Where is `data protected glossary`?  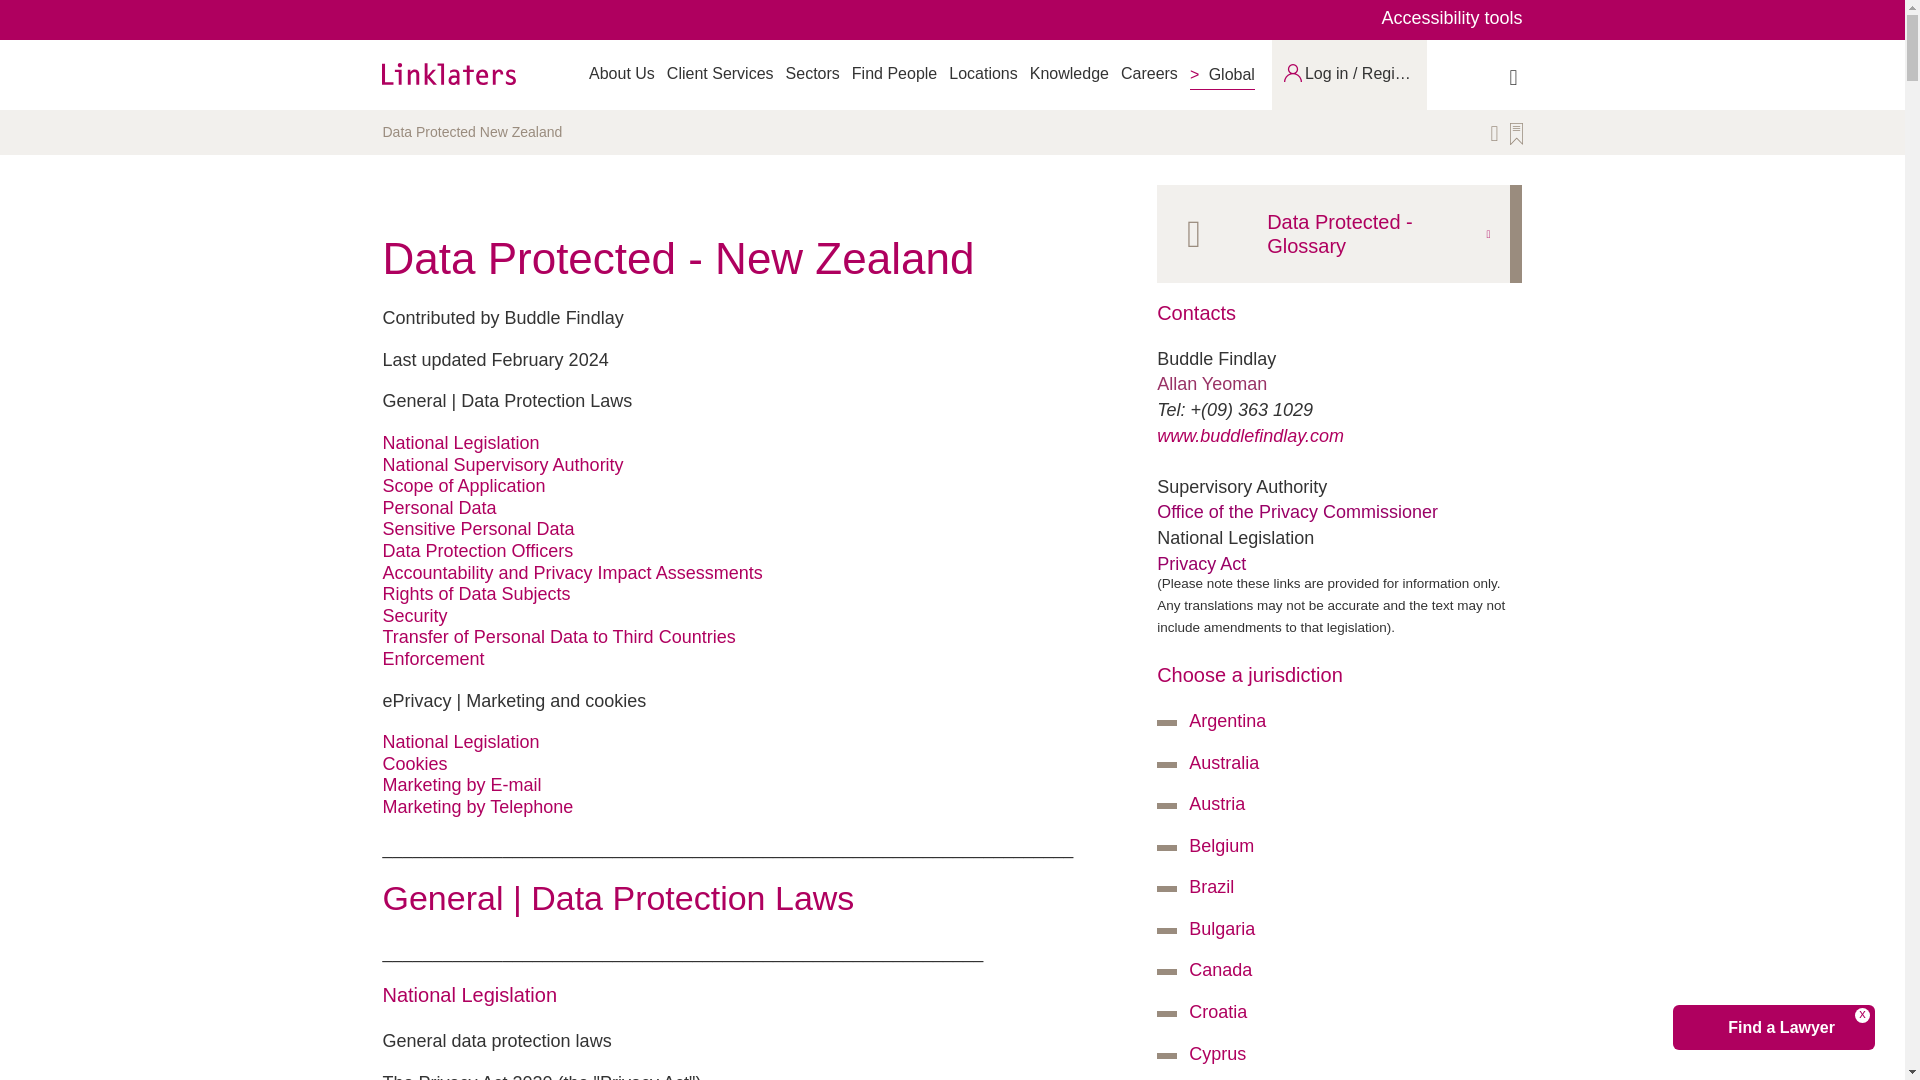 data protected glossary is located at coordinates (1333, 233).